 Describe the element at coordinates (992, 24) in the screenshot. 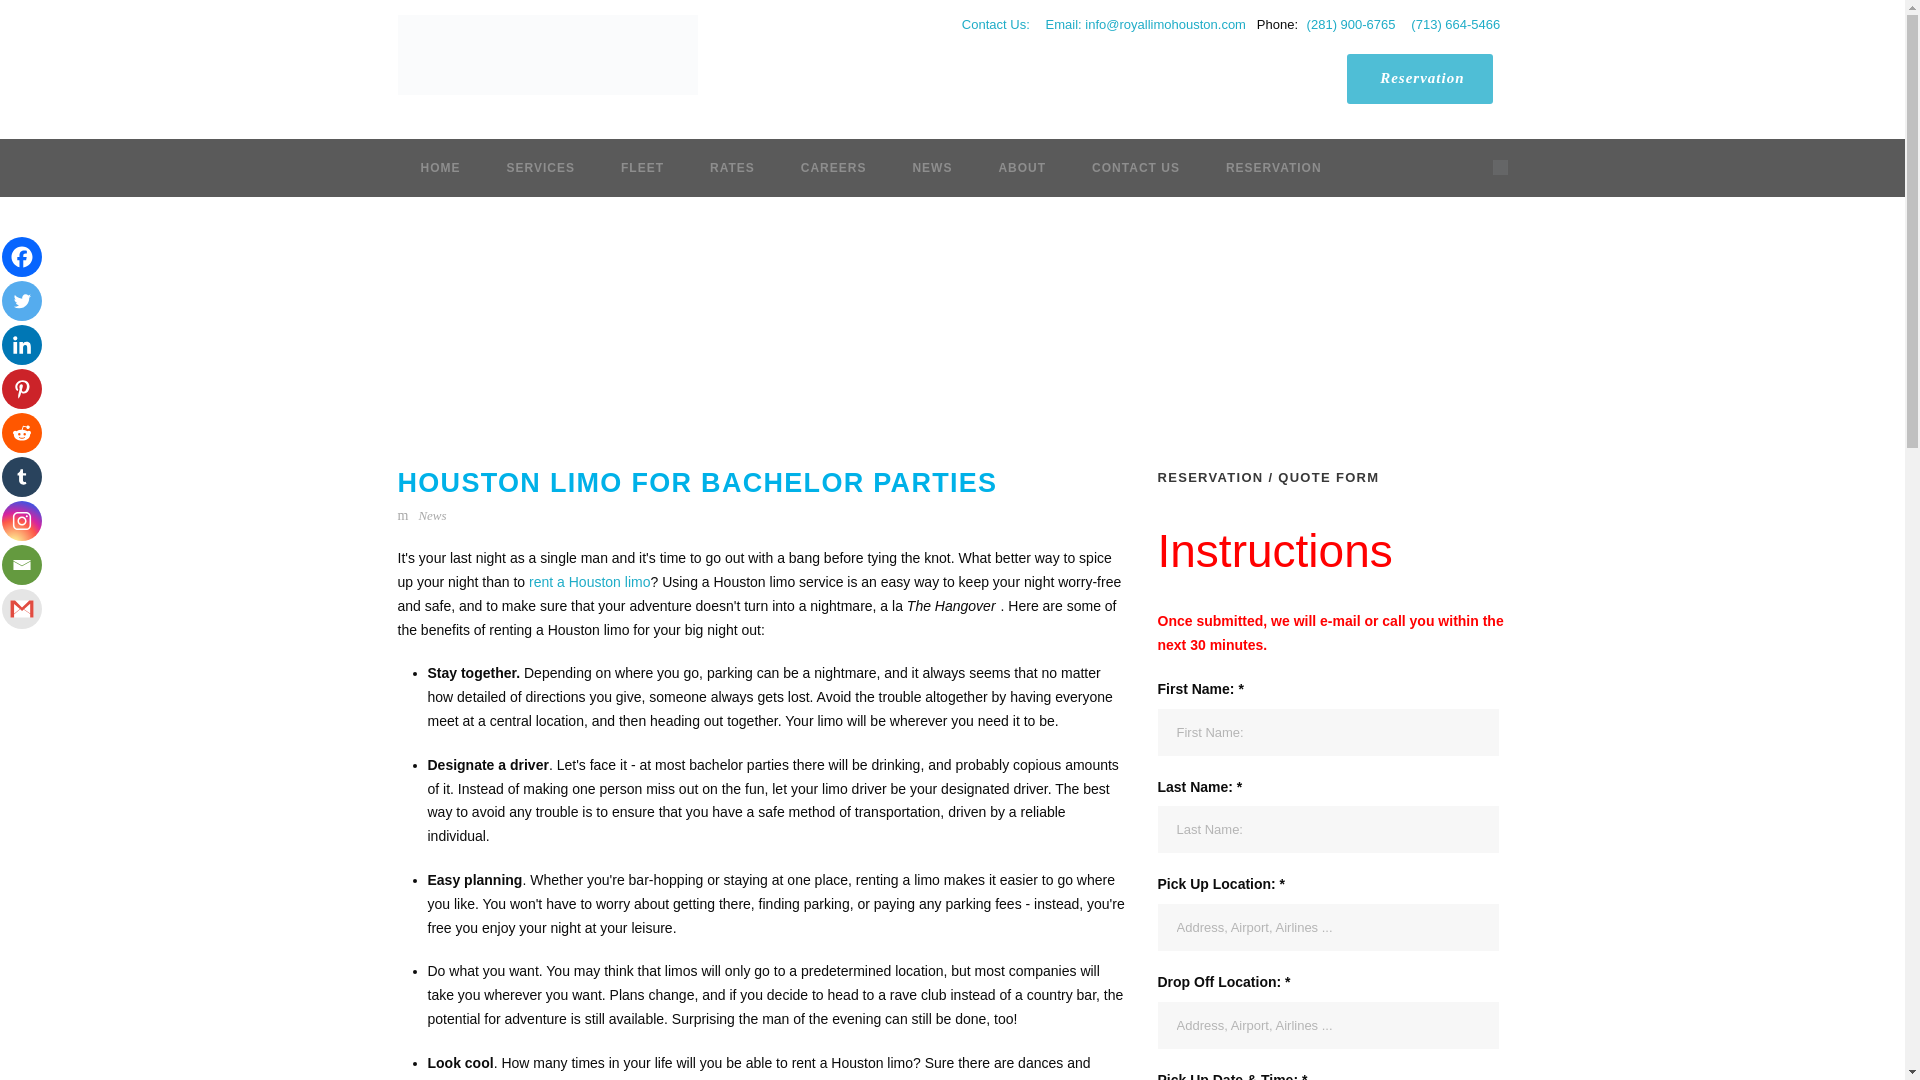

I see `Royal Limo - Contact Us` at that location.